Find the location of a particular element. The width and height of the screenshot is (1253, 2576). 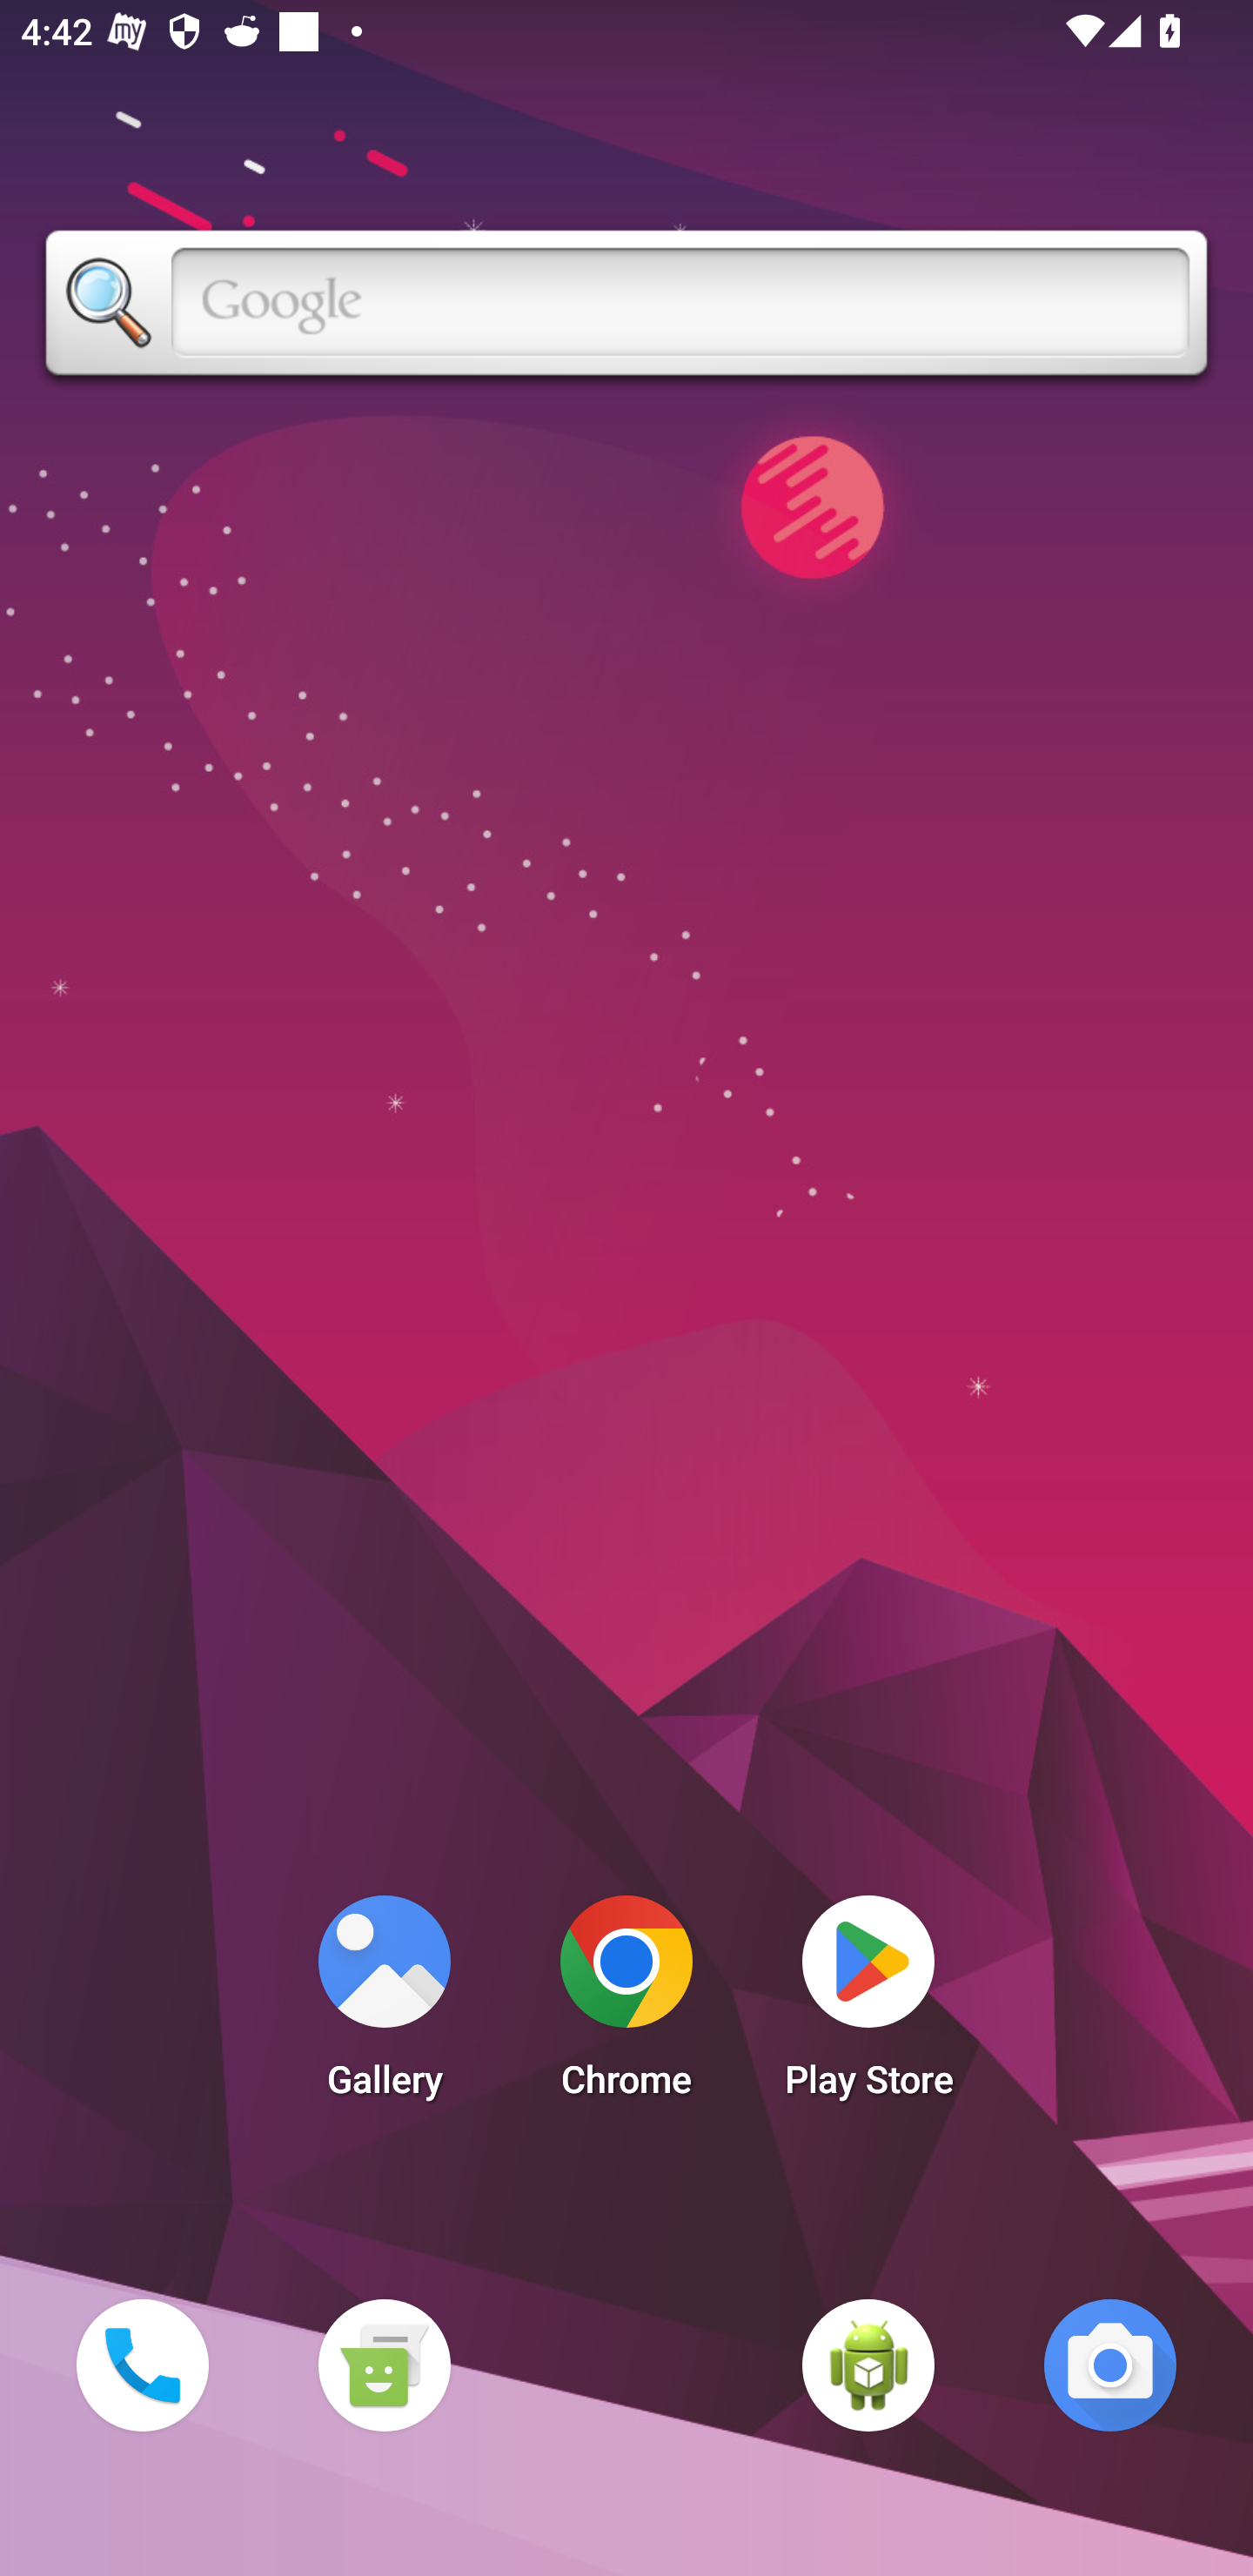

Play Store is located at coordinates (868, 2005).